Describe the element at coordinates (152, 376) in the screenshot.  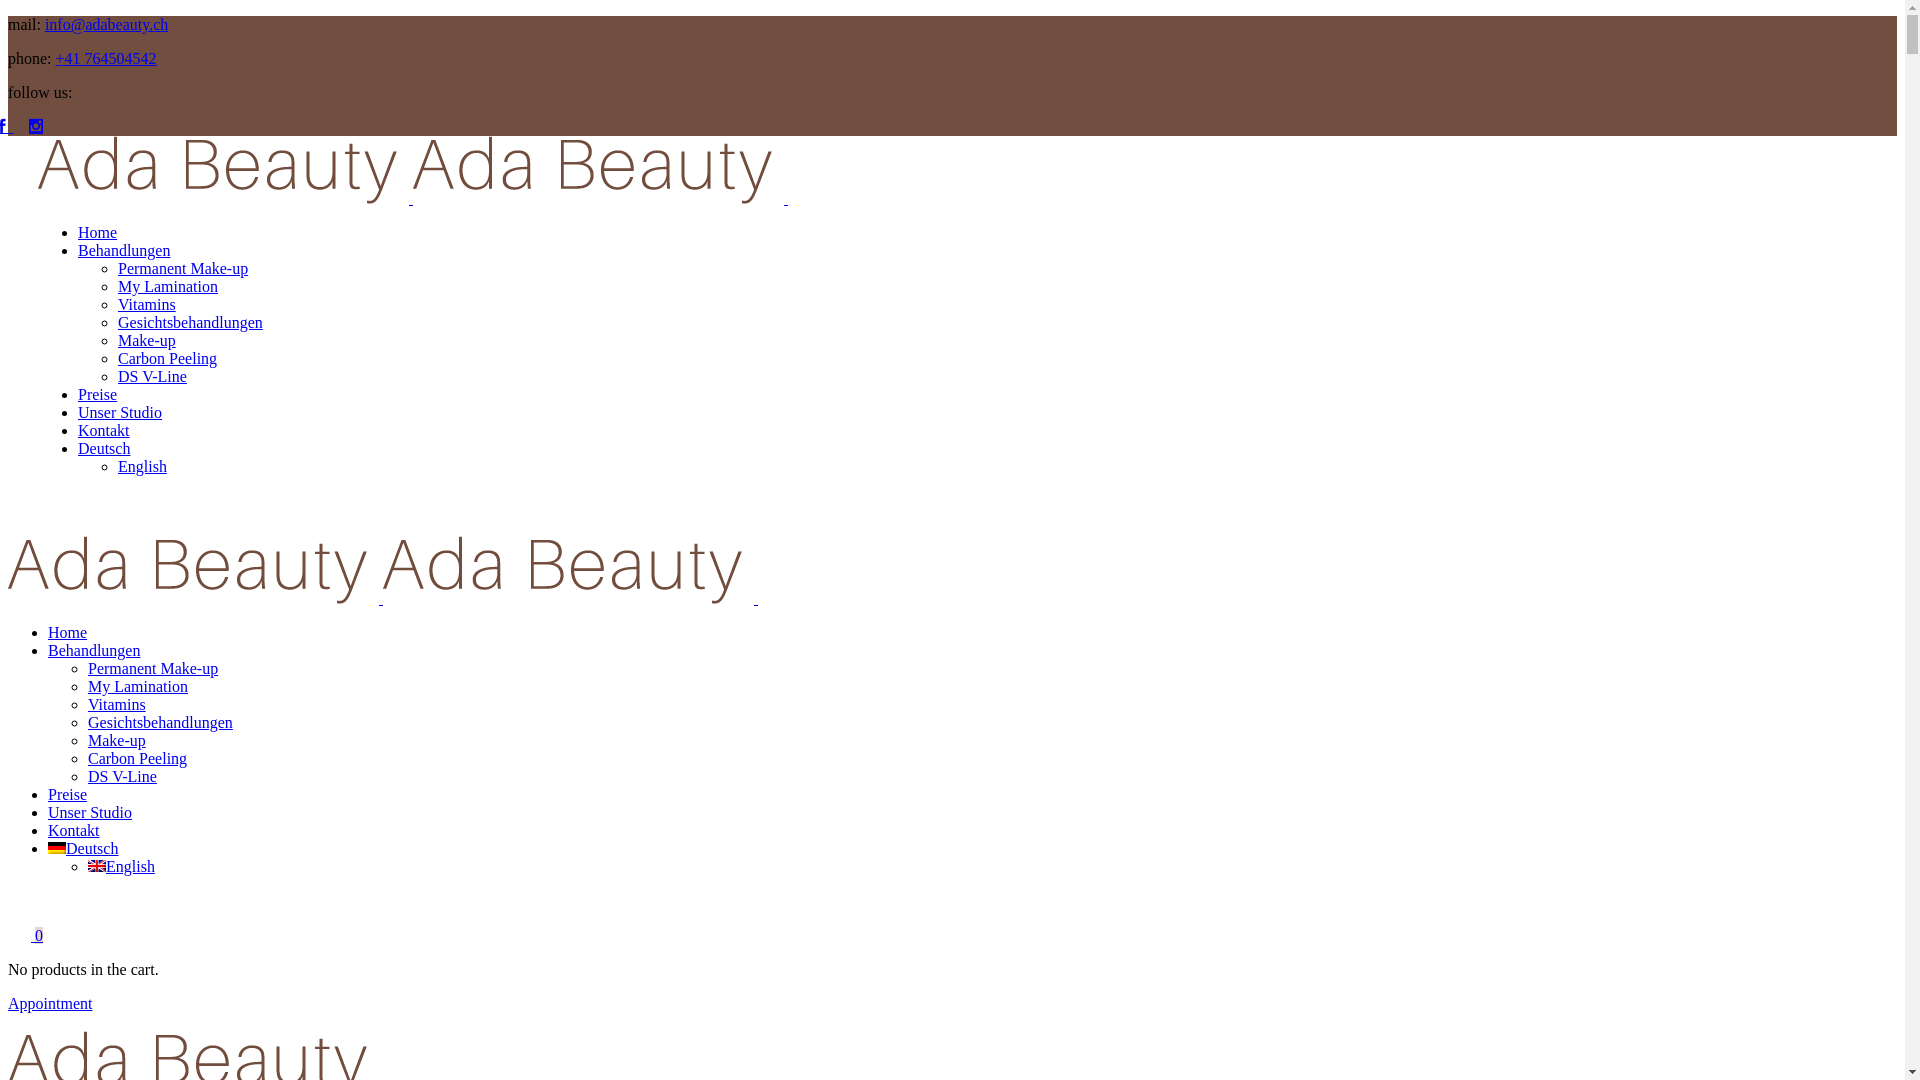
I see `DS V-Line` at that location.